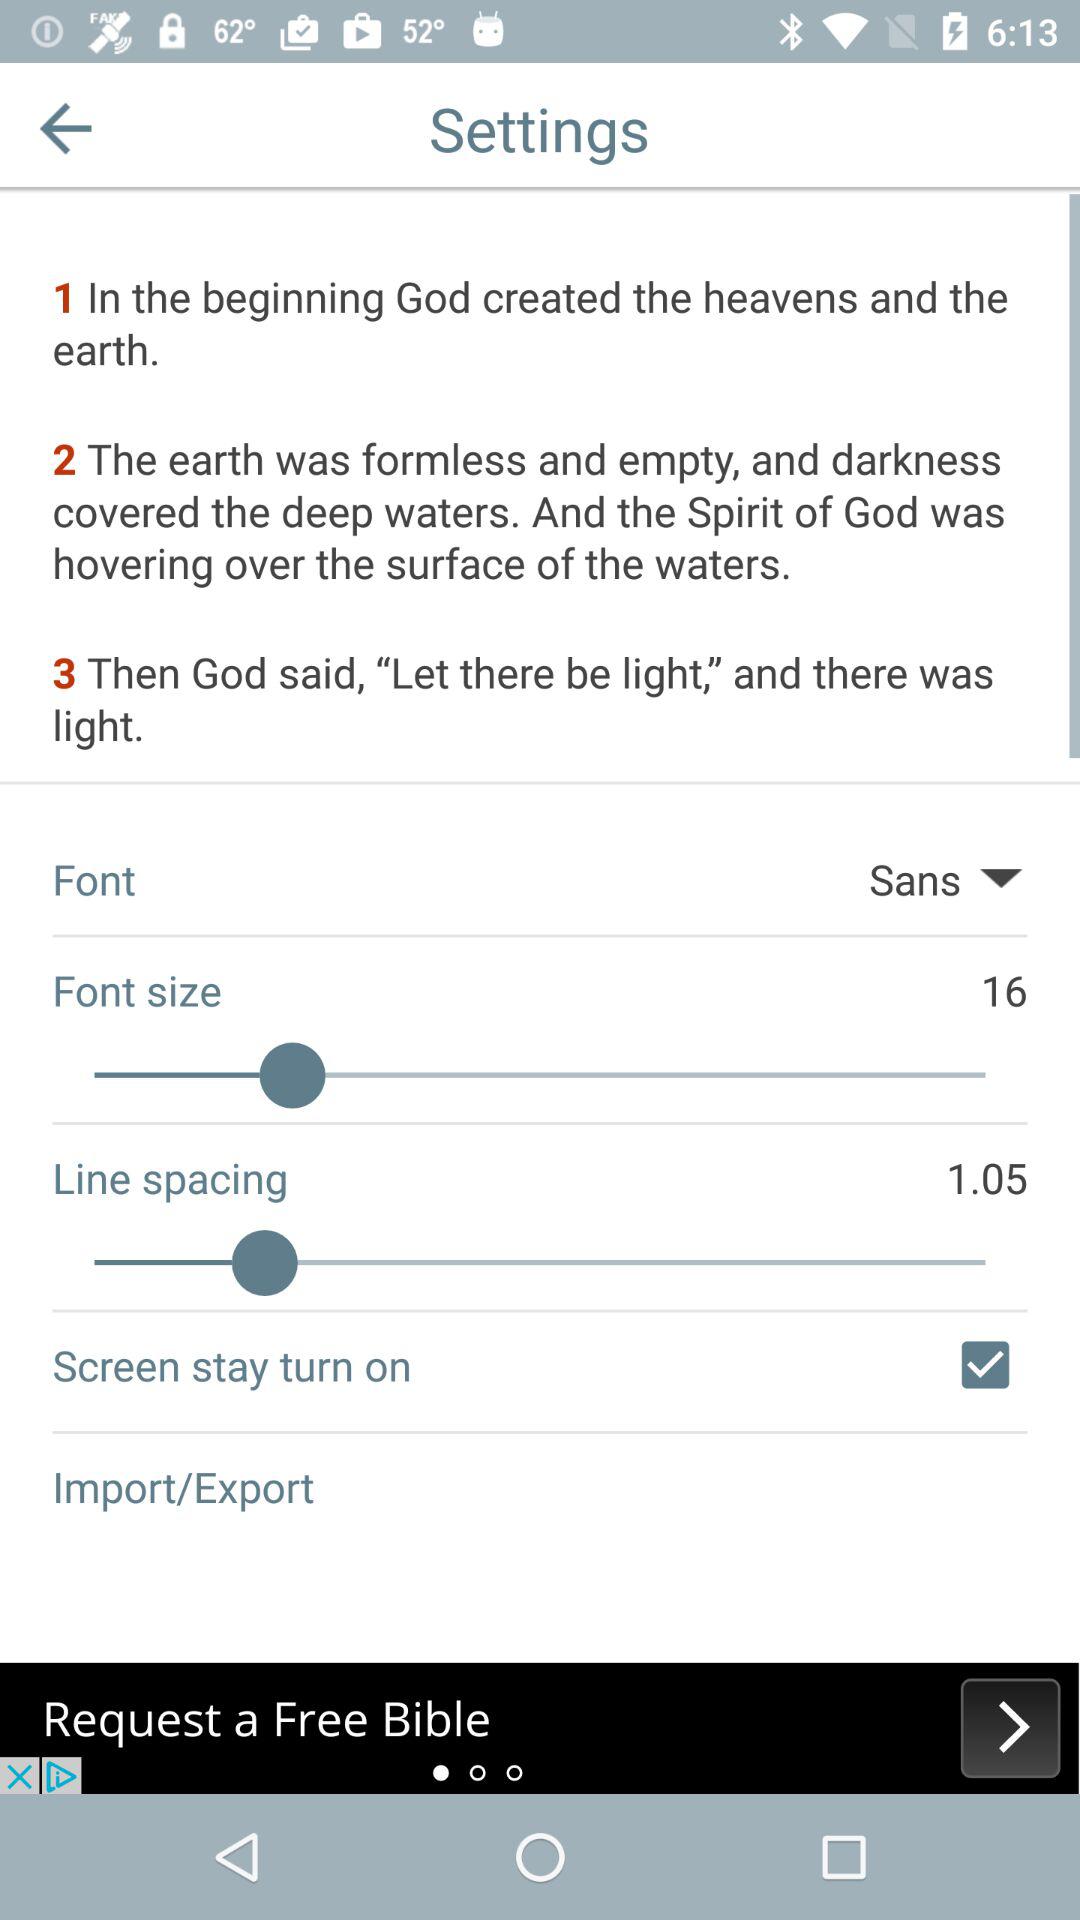 Image resolution: width=1080 pixels, height=1920 pixels. Describe the element at coordinates (985, 1365) in the screenshot. I see `keep screen on` at that location.